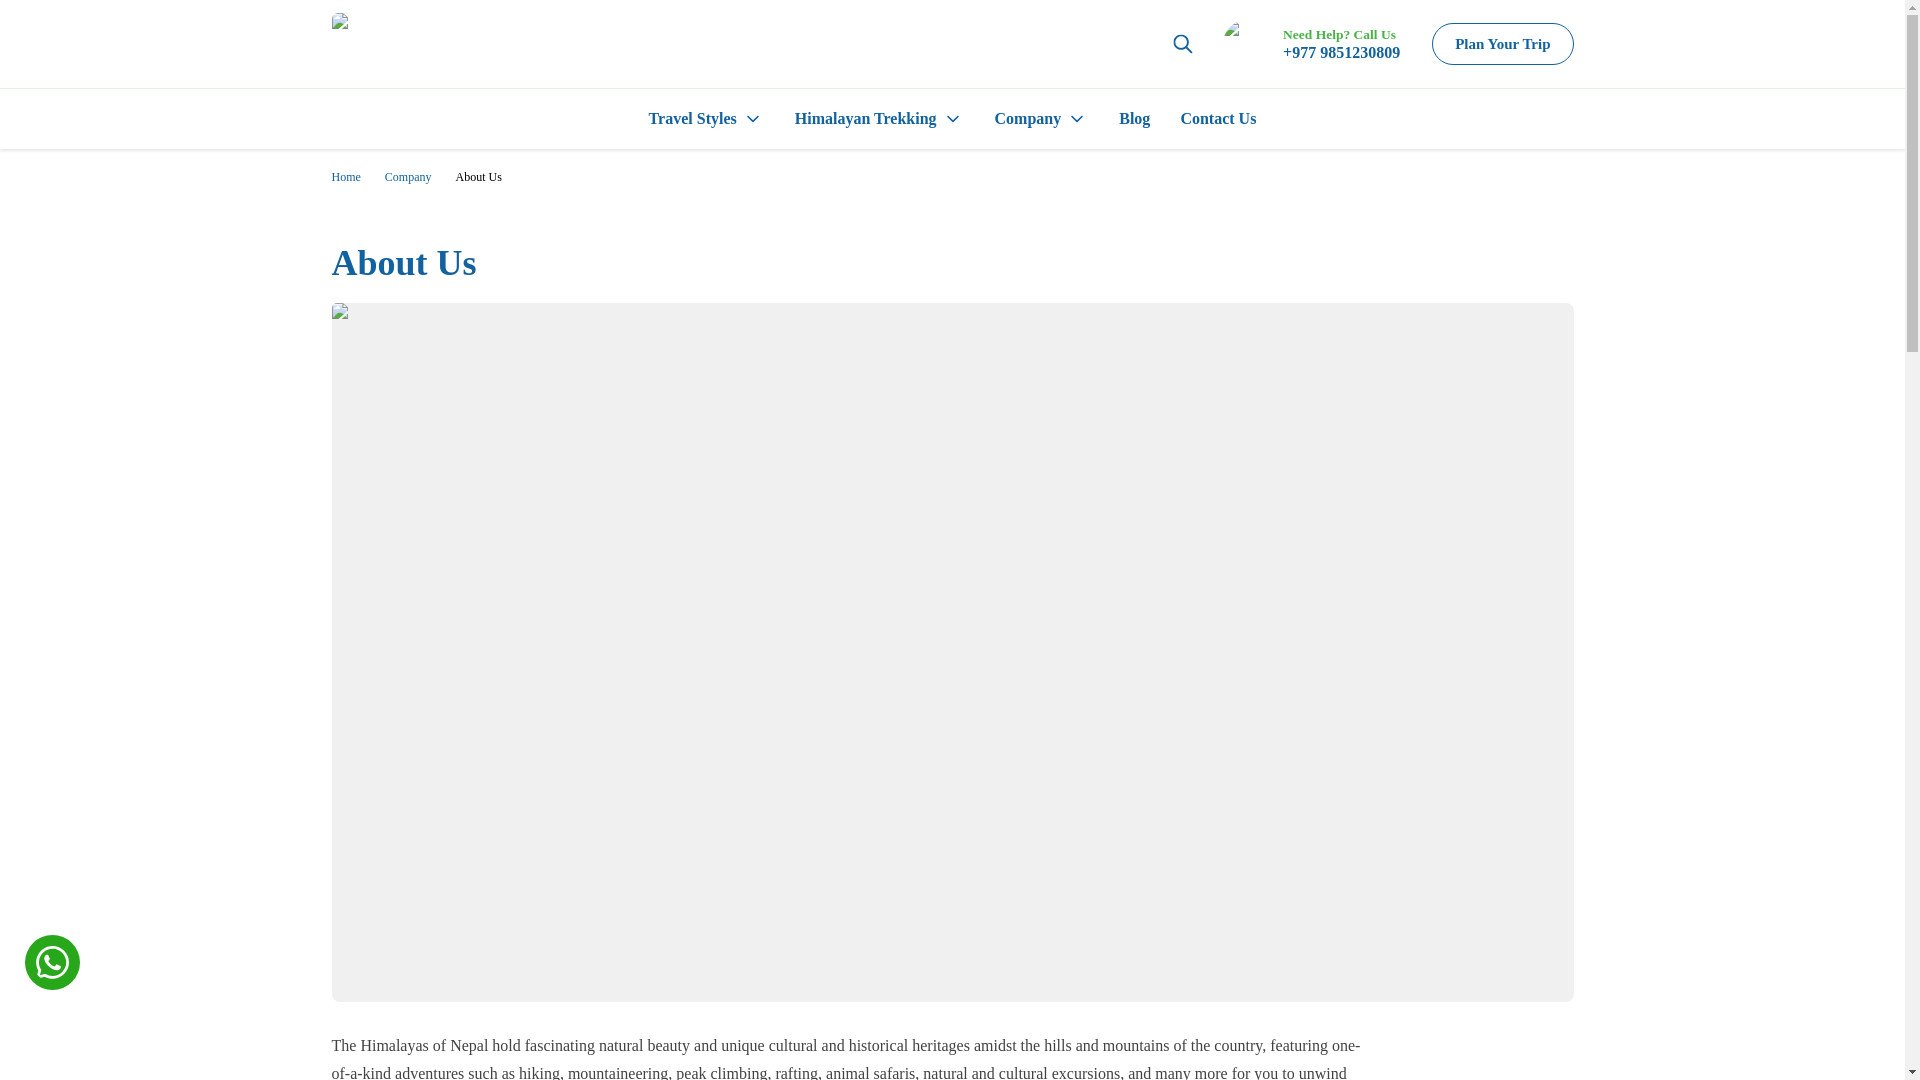 The image size is (1920, 1080). Describe the element at coordinates (1502, 43) in the screenshot. I see `Plan Your Trip` at that location.